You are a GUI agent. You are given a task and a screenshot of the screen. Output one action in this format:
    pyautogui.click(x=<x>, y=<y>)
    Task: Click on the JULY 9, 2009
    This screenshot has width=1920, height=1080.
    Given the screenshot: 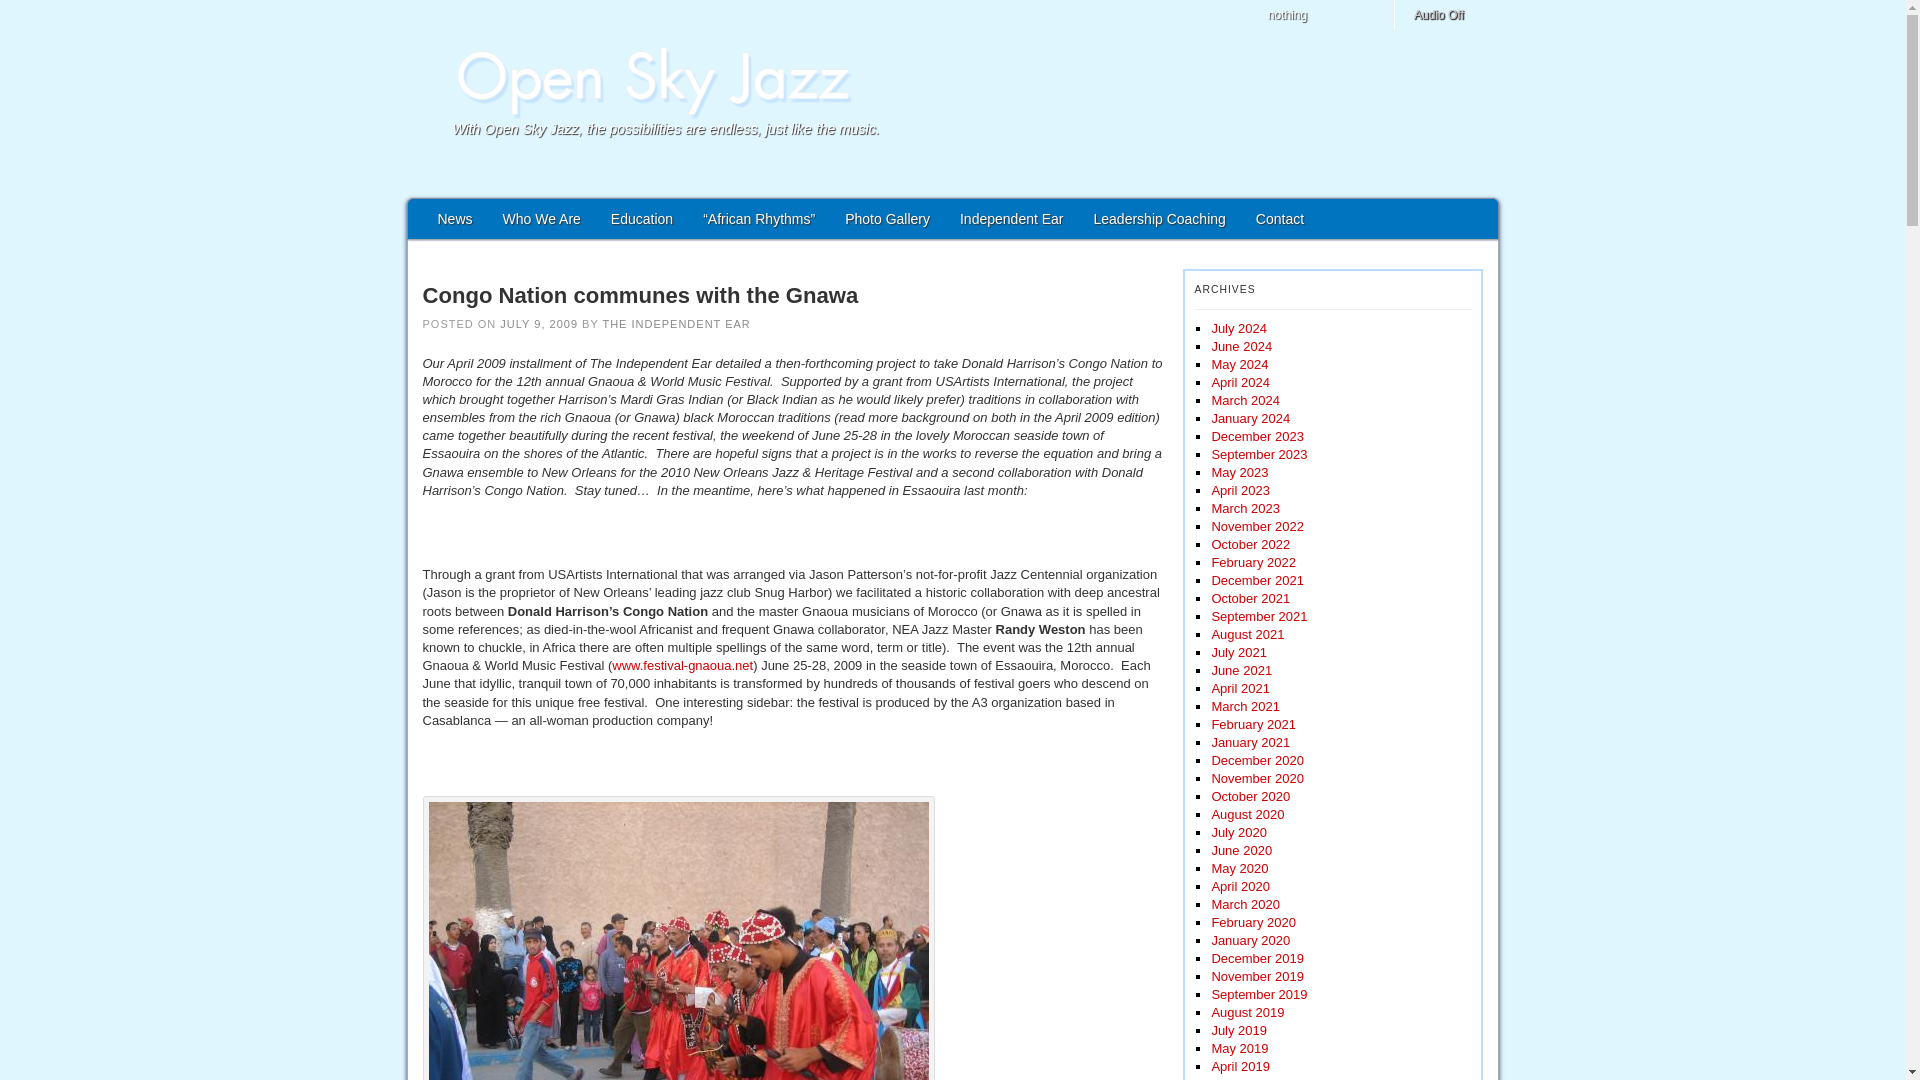 What is the action you would take?
    pyautogui.click(x=538, y=324)
    